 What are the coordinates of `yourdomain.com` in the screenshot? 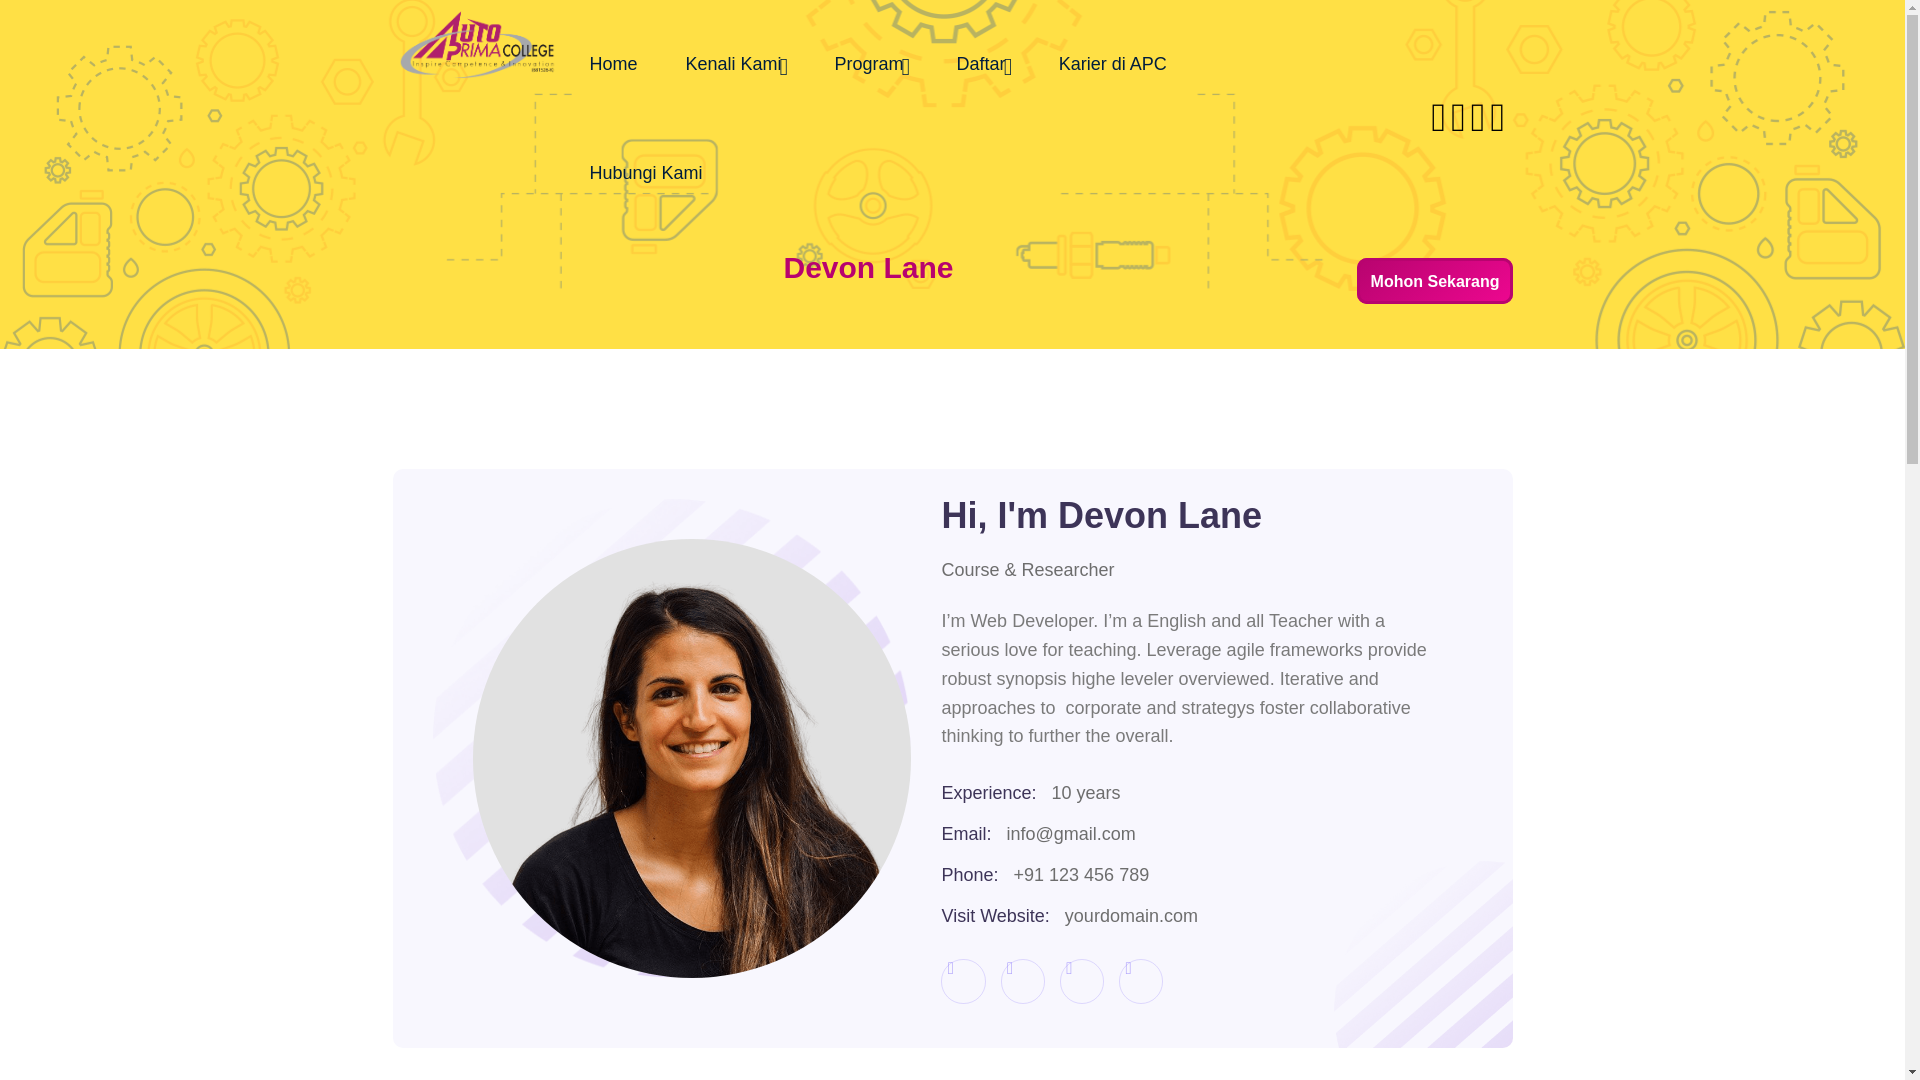 It's located at (1132, 916).